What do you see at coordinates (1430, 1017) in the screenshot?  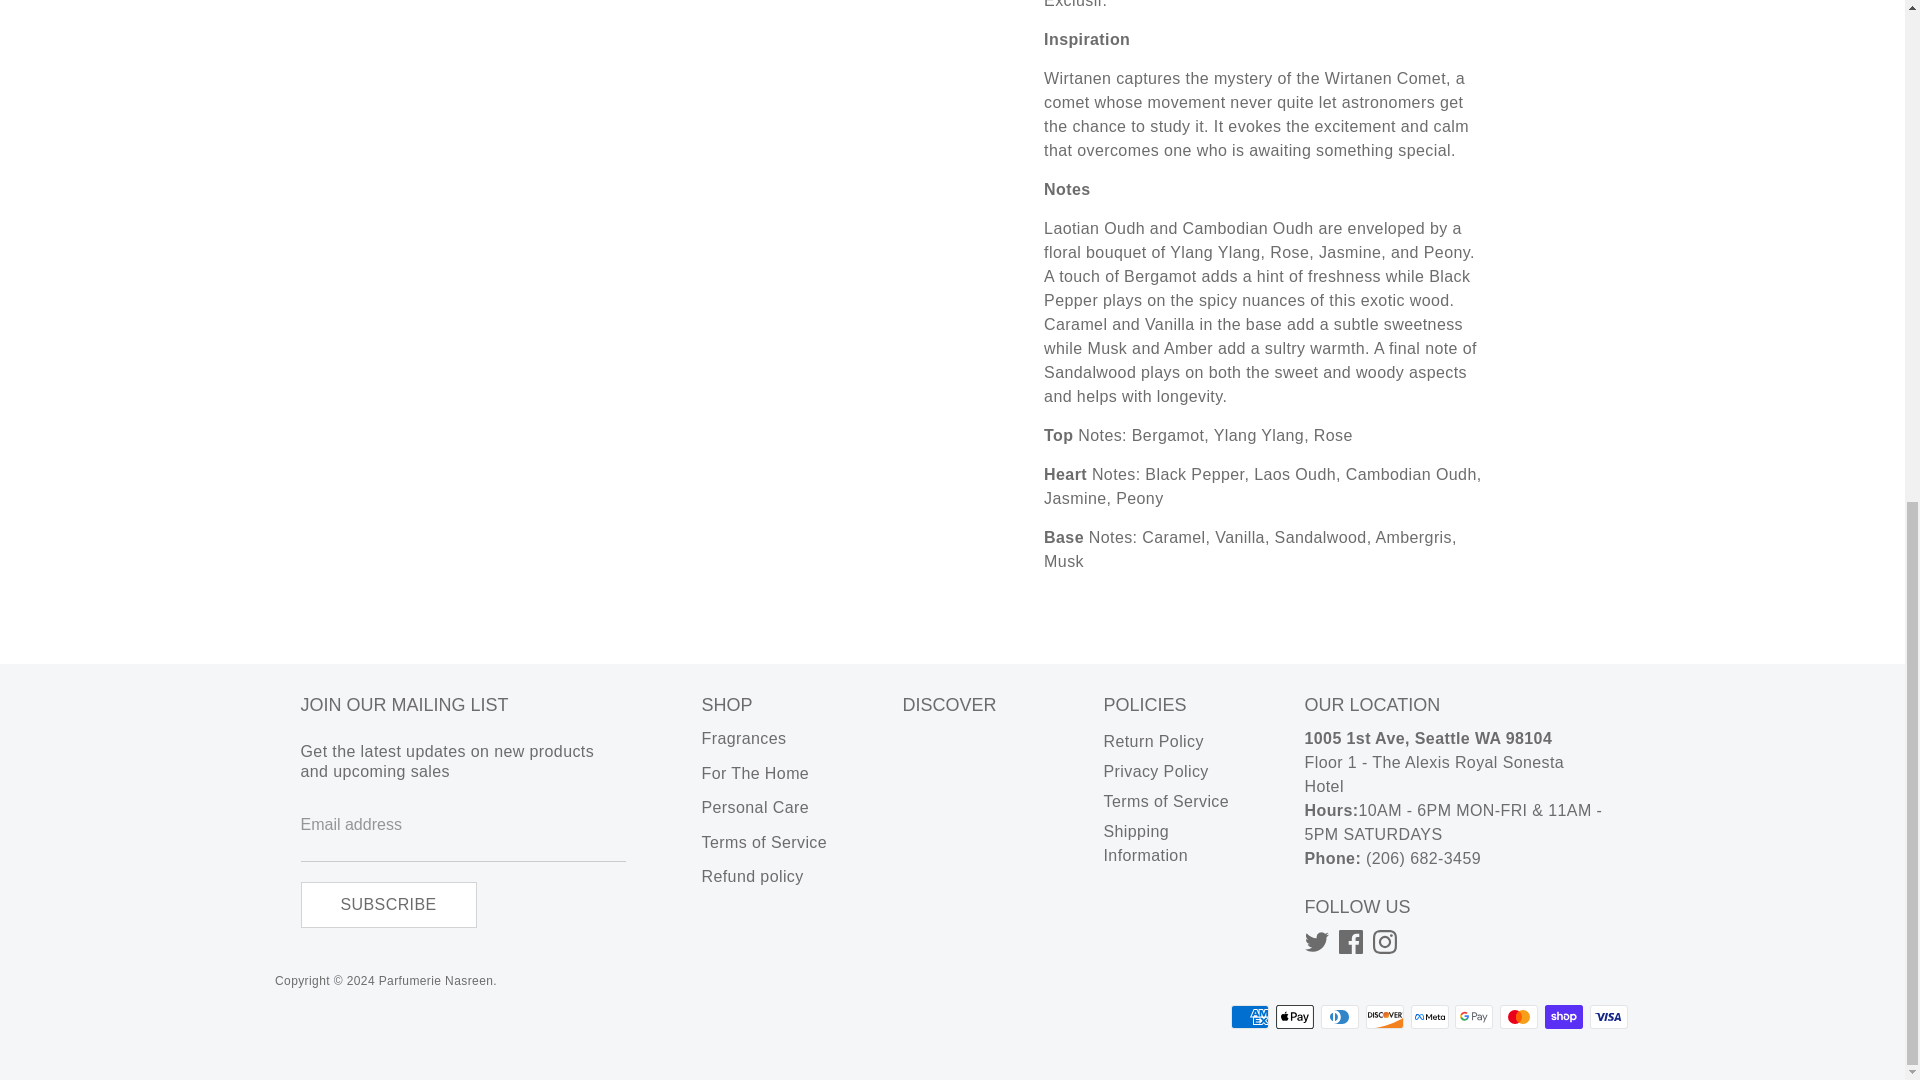 I see `Meta Pay` at bounding box center [1430, 1017].